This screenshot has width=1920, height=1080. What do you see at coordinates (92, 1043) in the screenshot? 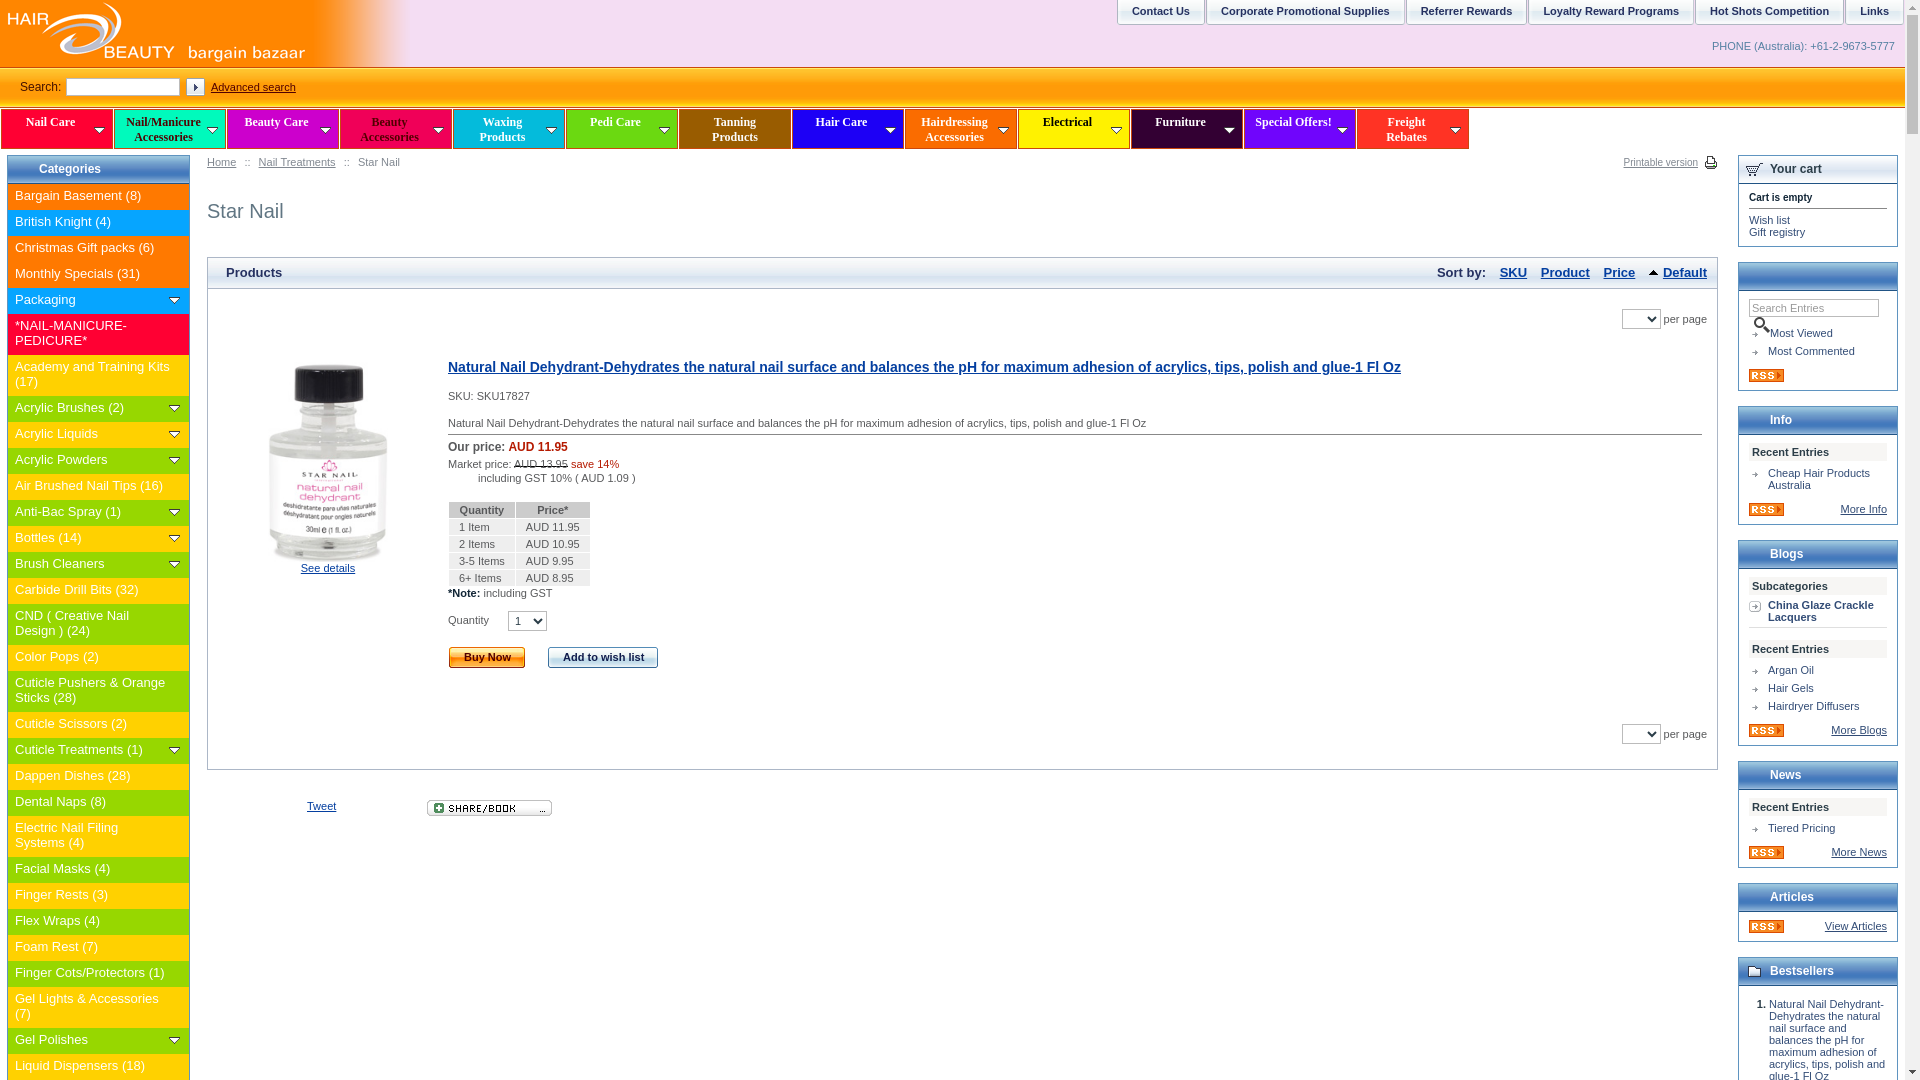
I see `Gel Polishes` at bounding box center [92, 1043].